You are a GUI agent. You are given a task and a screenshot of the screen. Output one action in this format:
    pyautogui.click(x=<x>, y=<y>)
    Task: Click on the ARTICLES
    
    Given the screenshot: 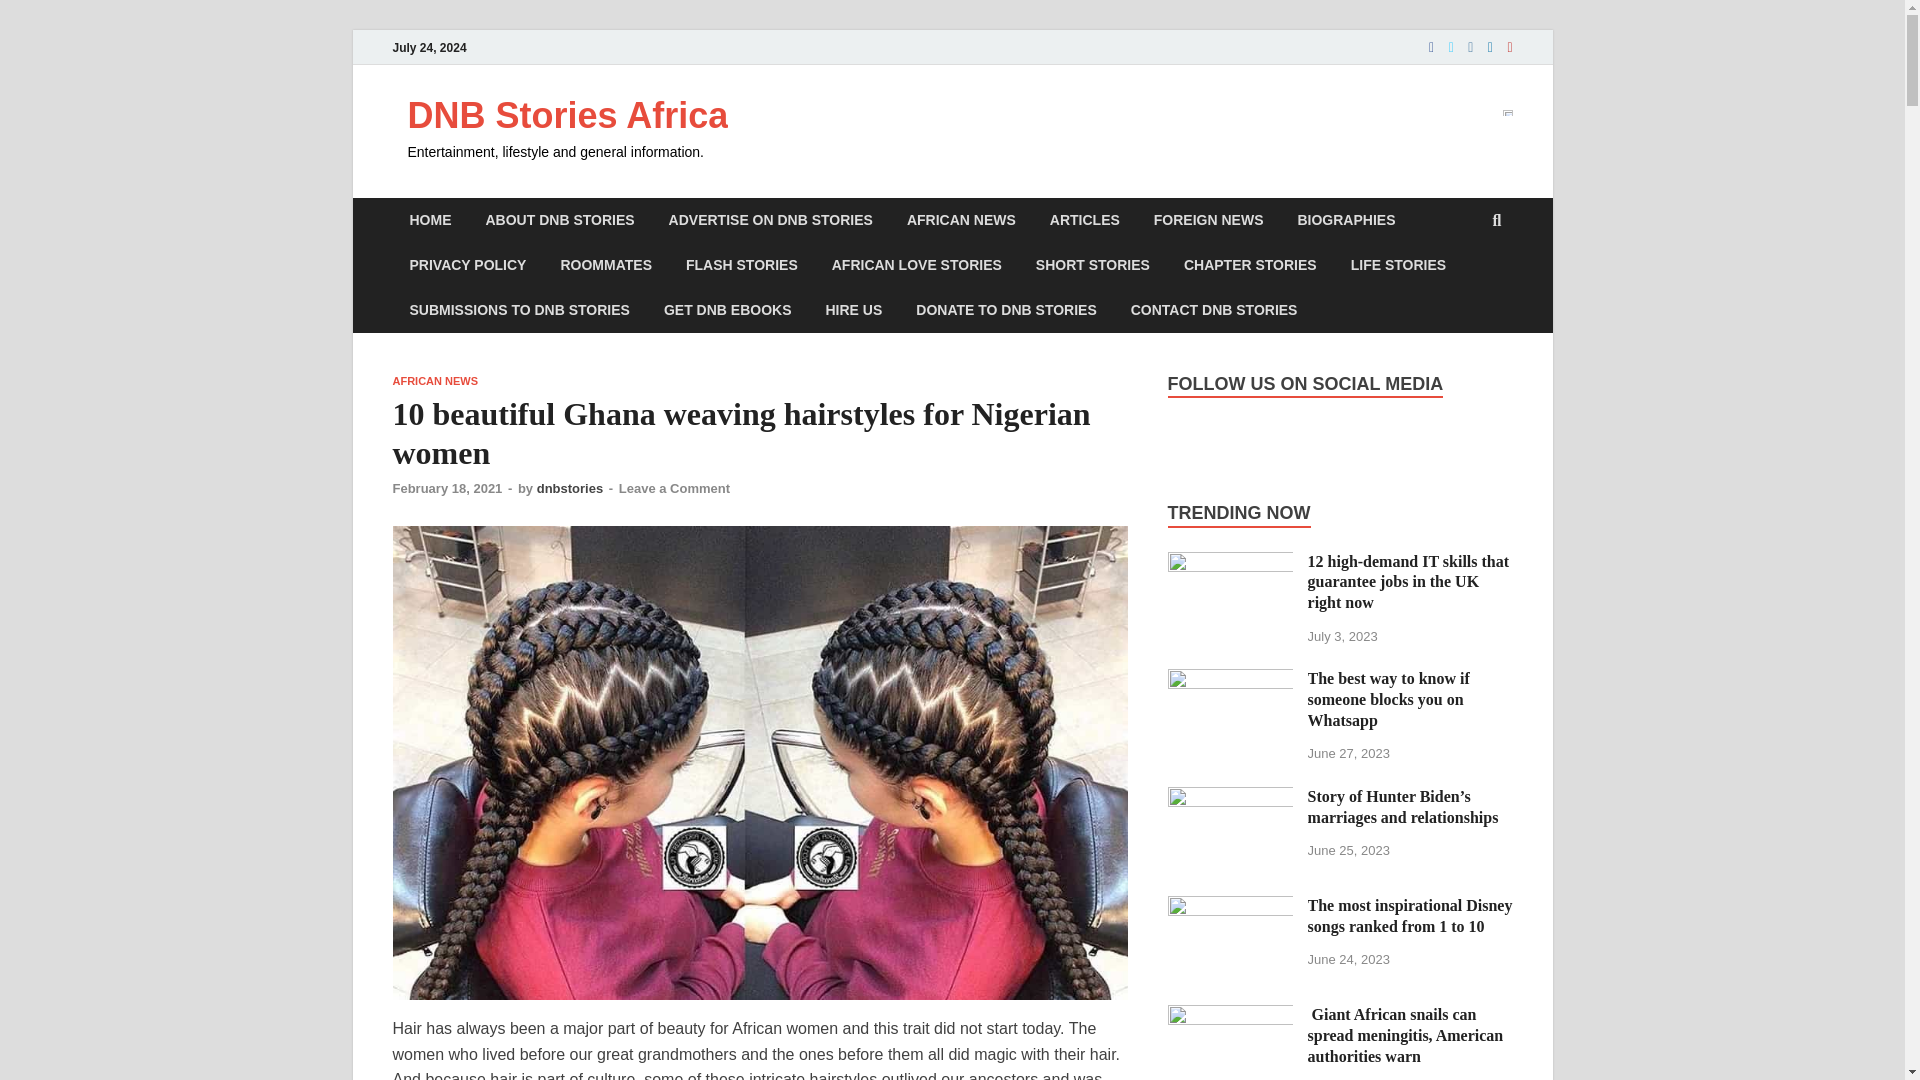 What is the action you would take?
    pyautogui.click(x=1084, y=220)
    